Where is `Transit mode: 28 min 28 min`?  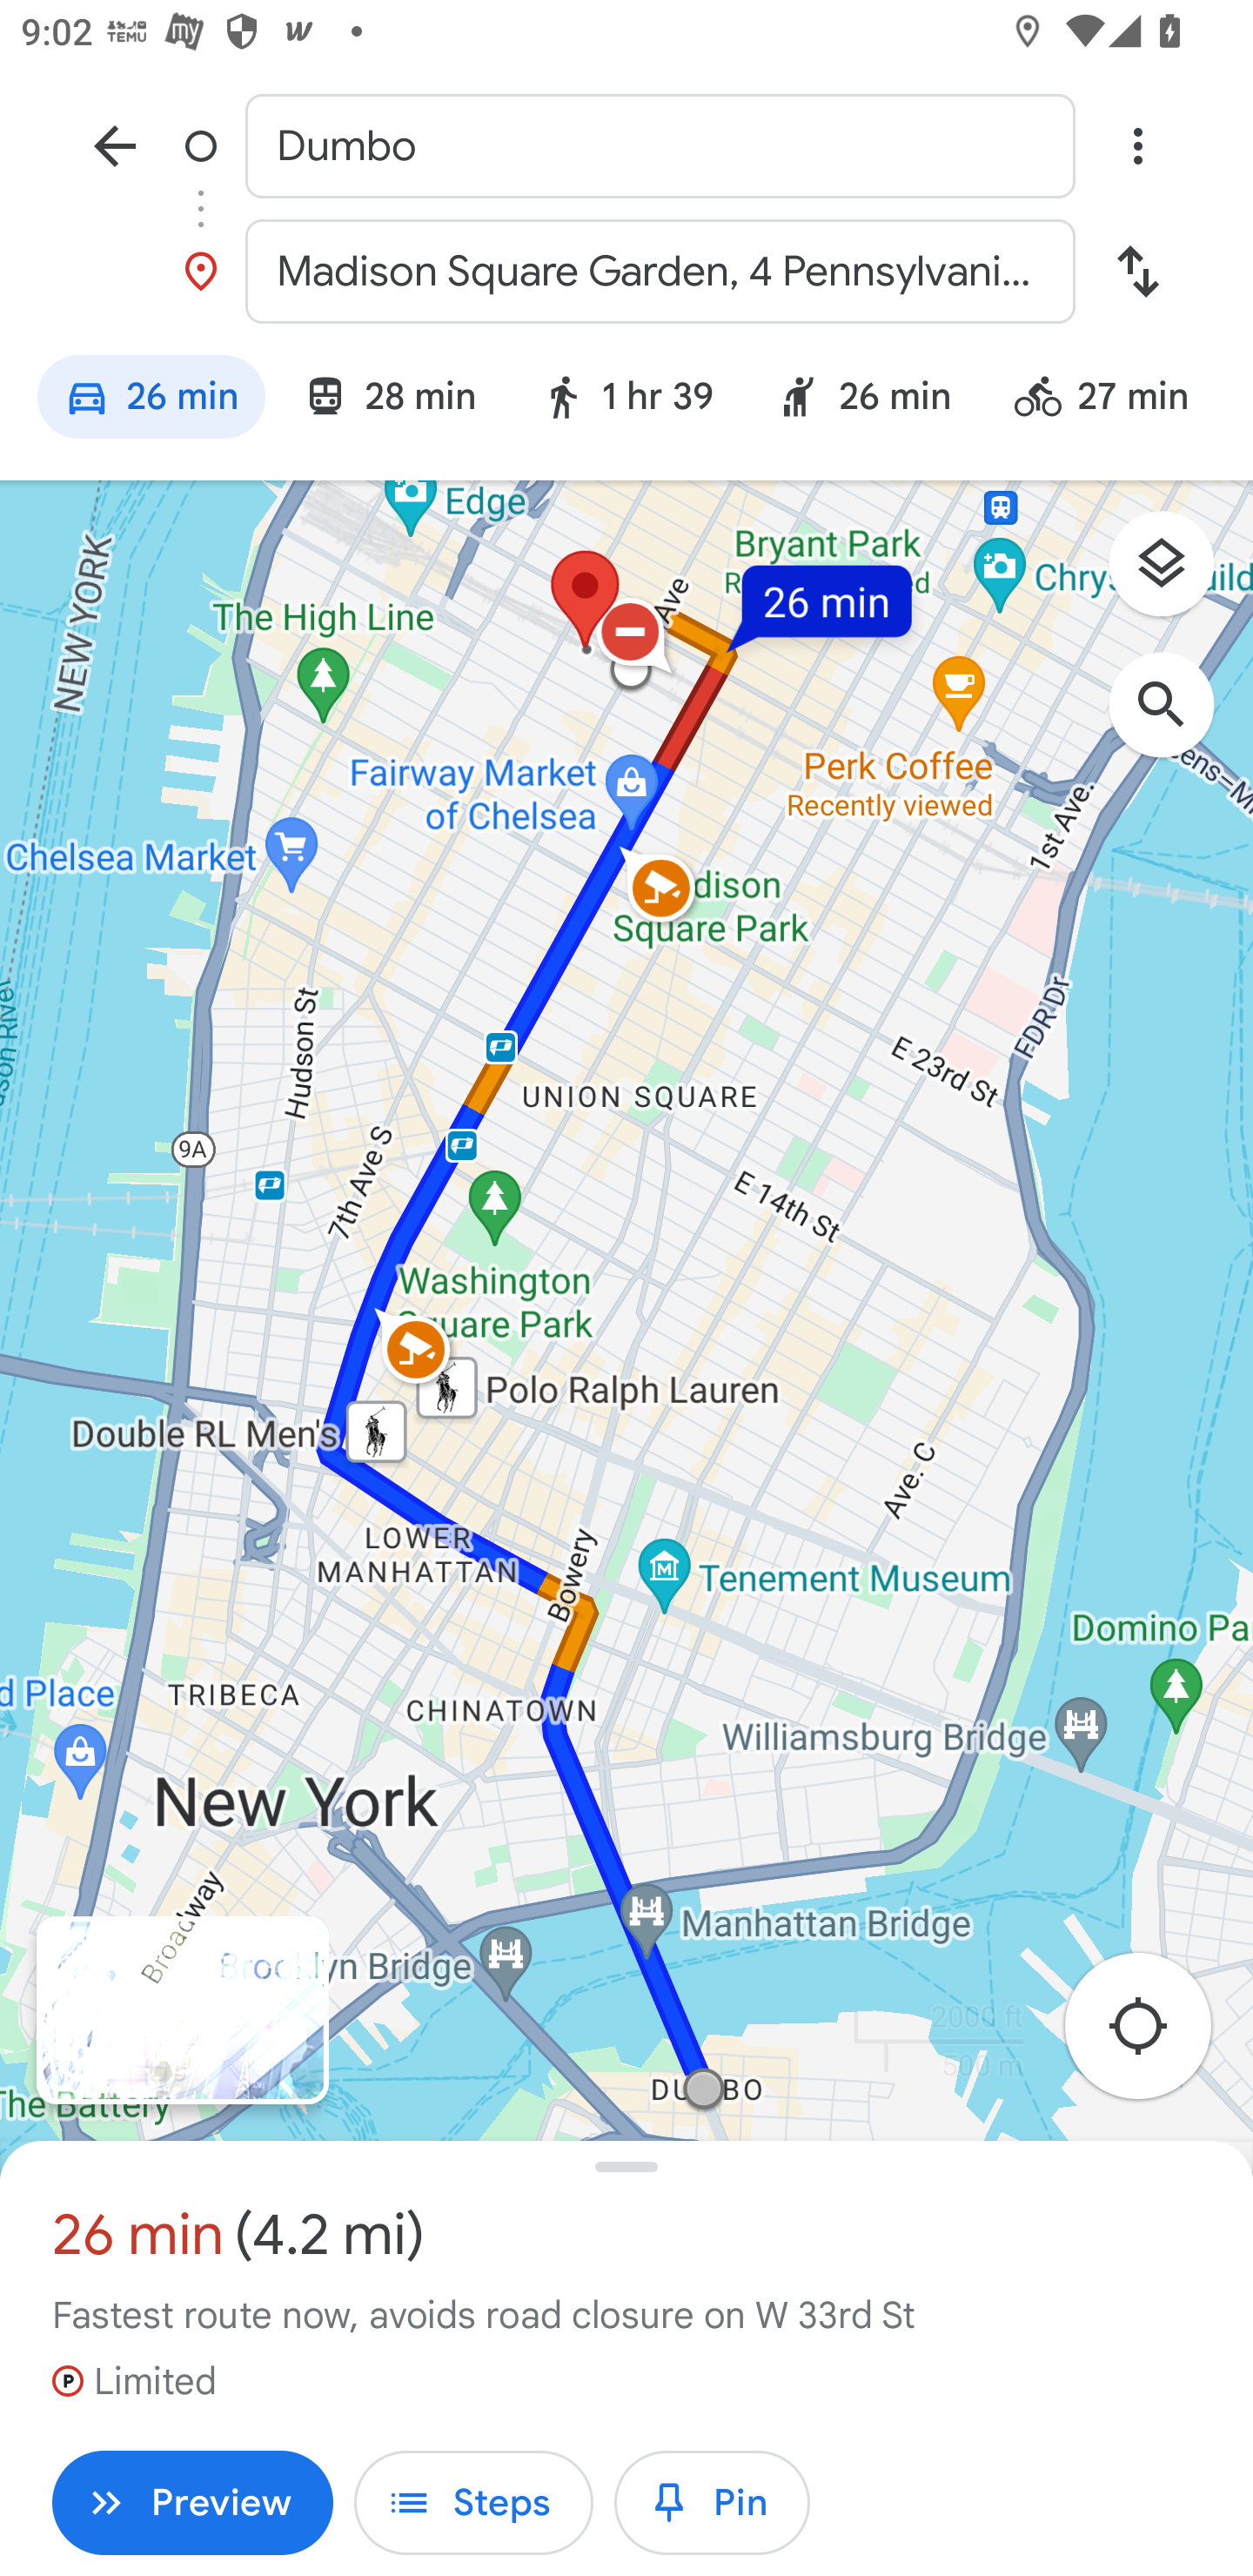
Transit mode: 28 min 28 min is located at coordinates (390, 401).